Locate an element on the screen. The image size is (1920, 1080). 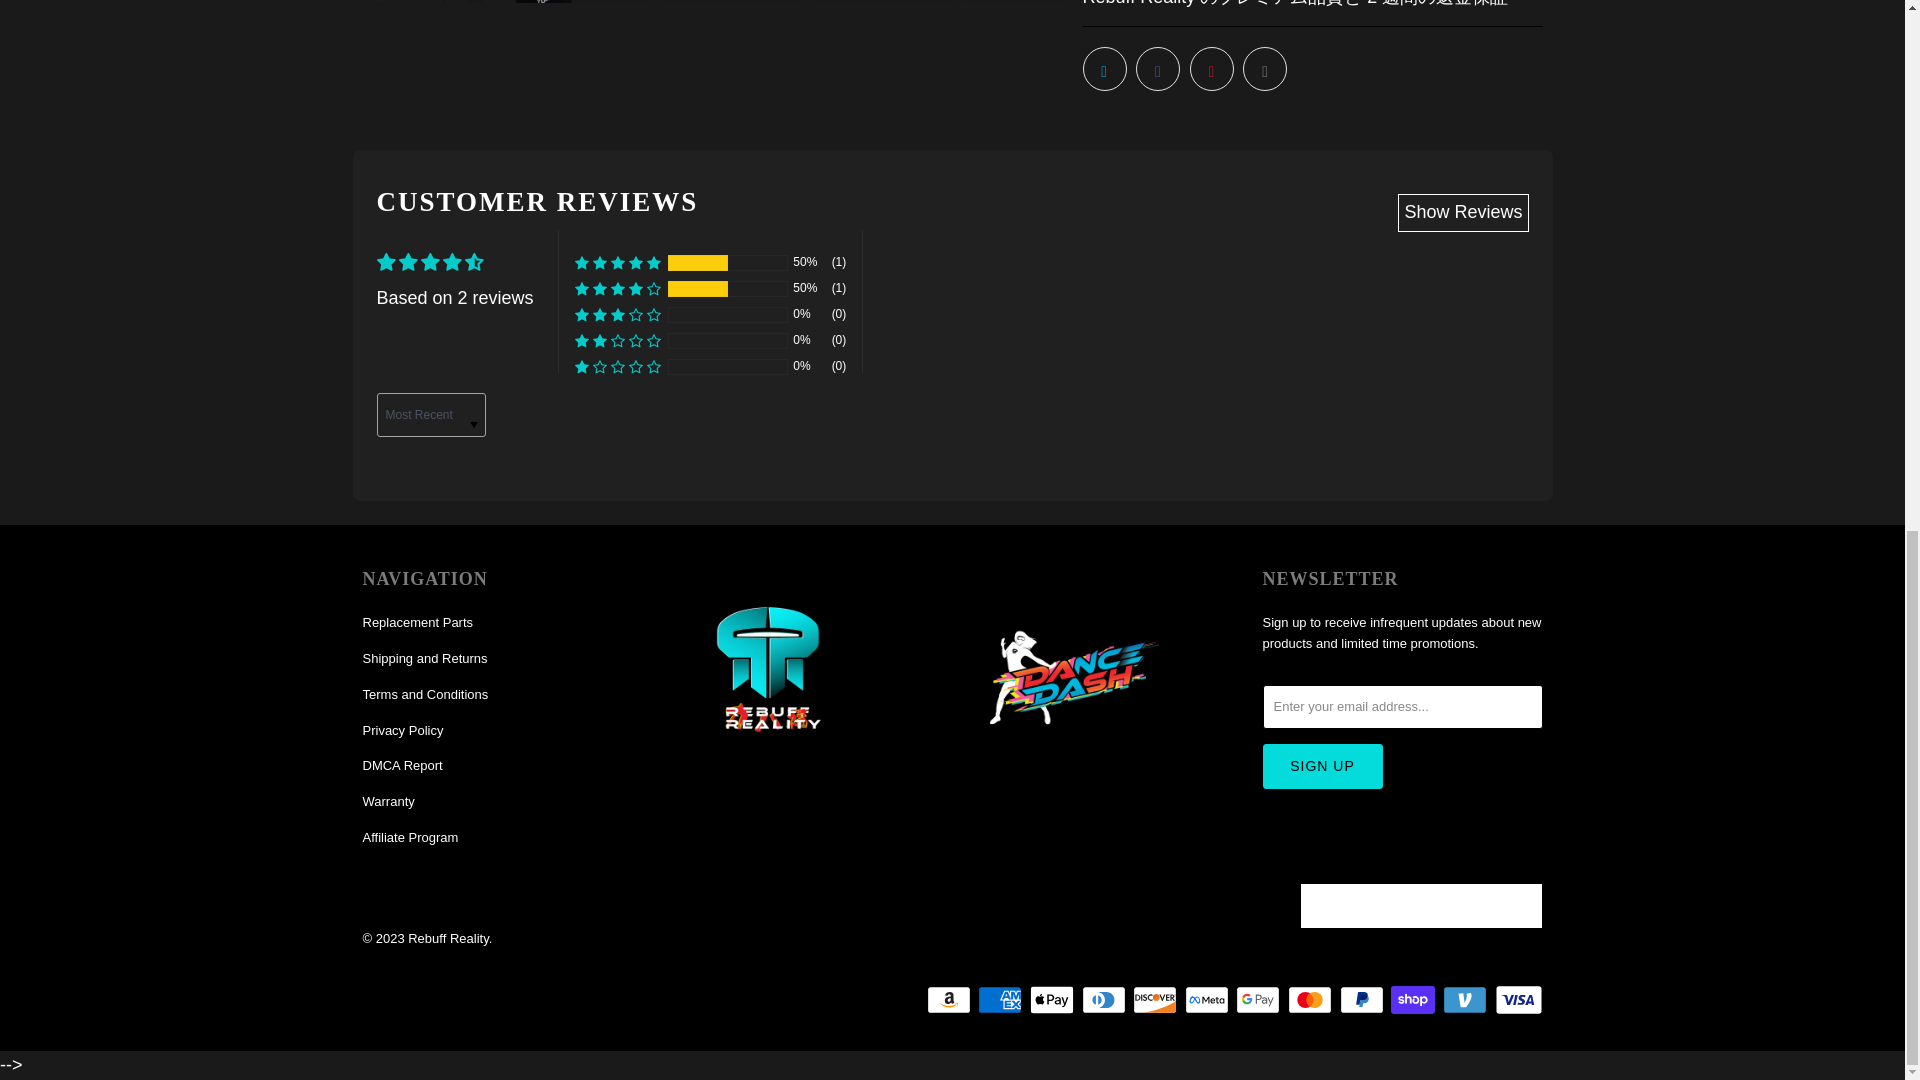
Shop Pay is located at coordinates (1414, 998).